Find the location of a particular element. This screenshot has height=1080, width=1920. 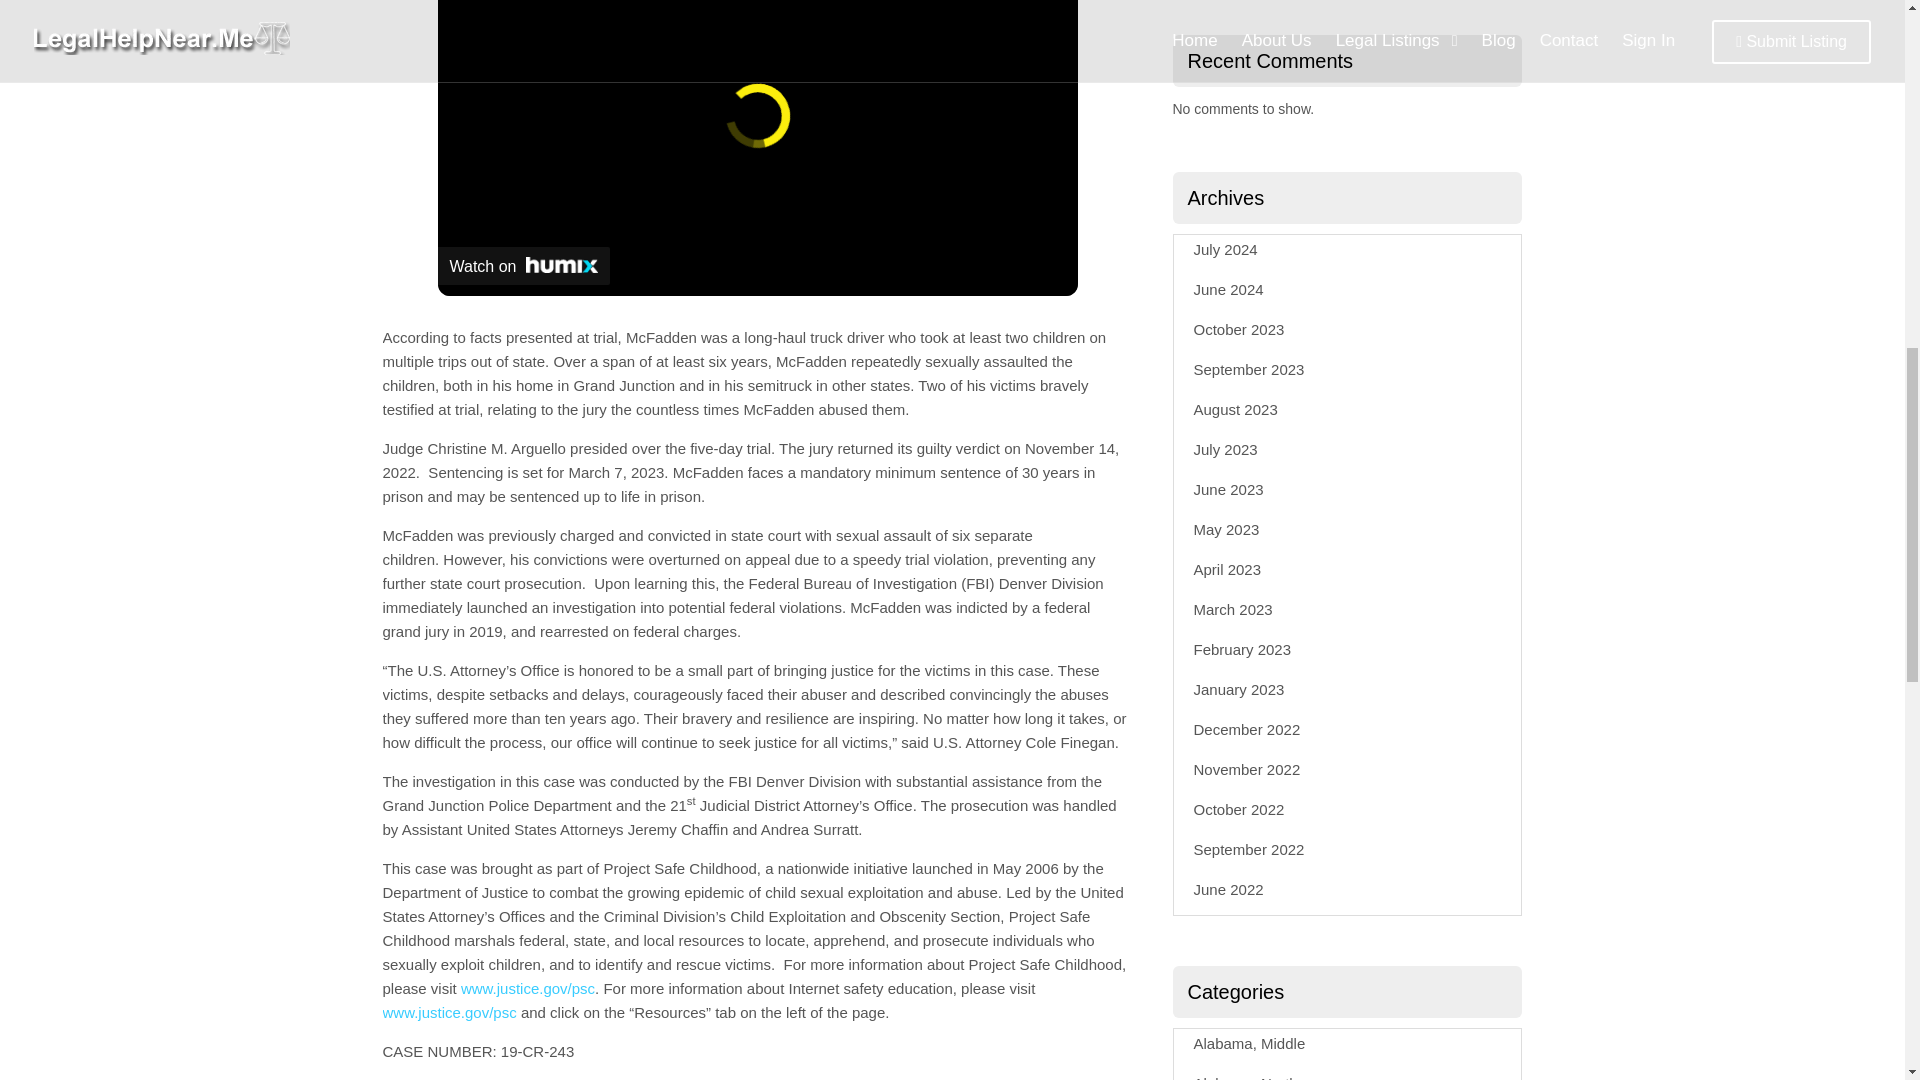

October 2023 is located at coordinates (1239, 329).